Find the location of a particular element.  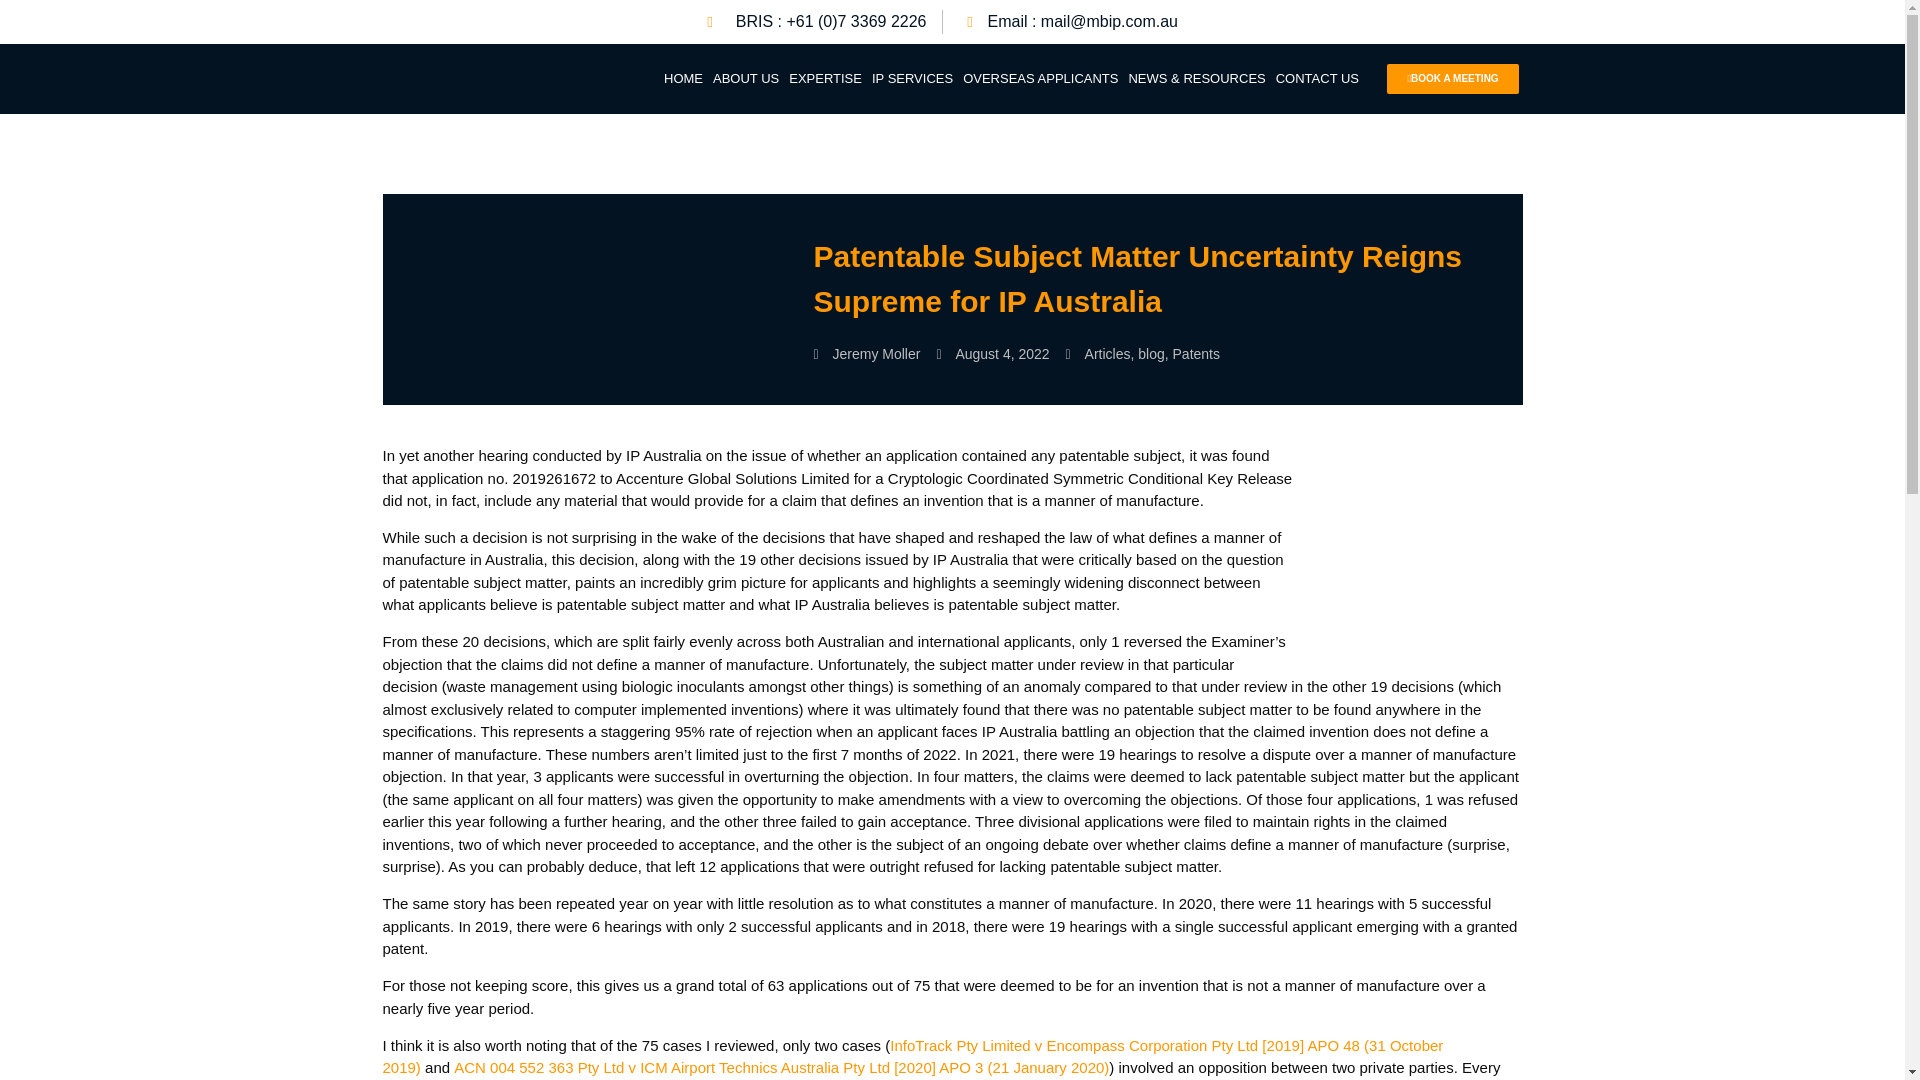

HOME is located at coordinates (683, 78).